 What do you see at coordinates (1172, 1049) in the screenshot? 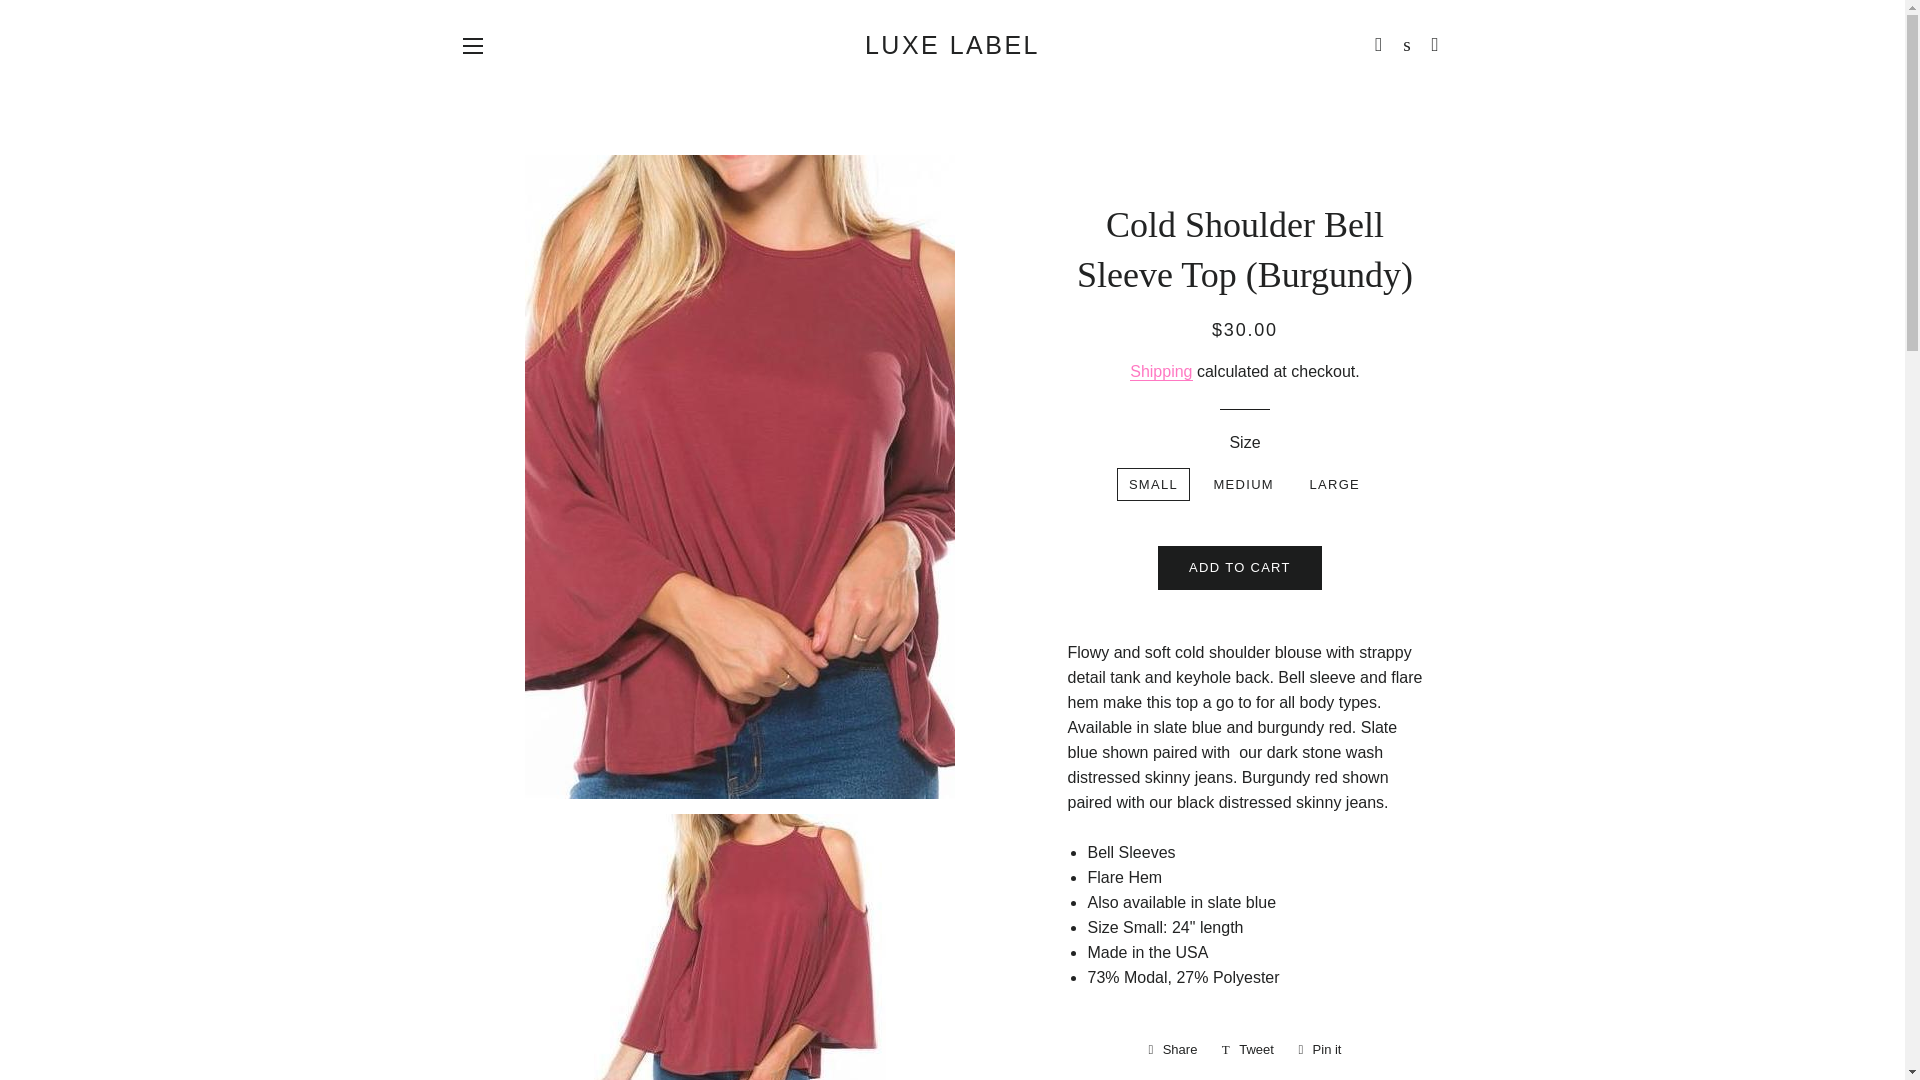
I see `Share on Facebook` at bounding box center [1172, 1049].